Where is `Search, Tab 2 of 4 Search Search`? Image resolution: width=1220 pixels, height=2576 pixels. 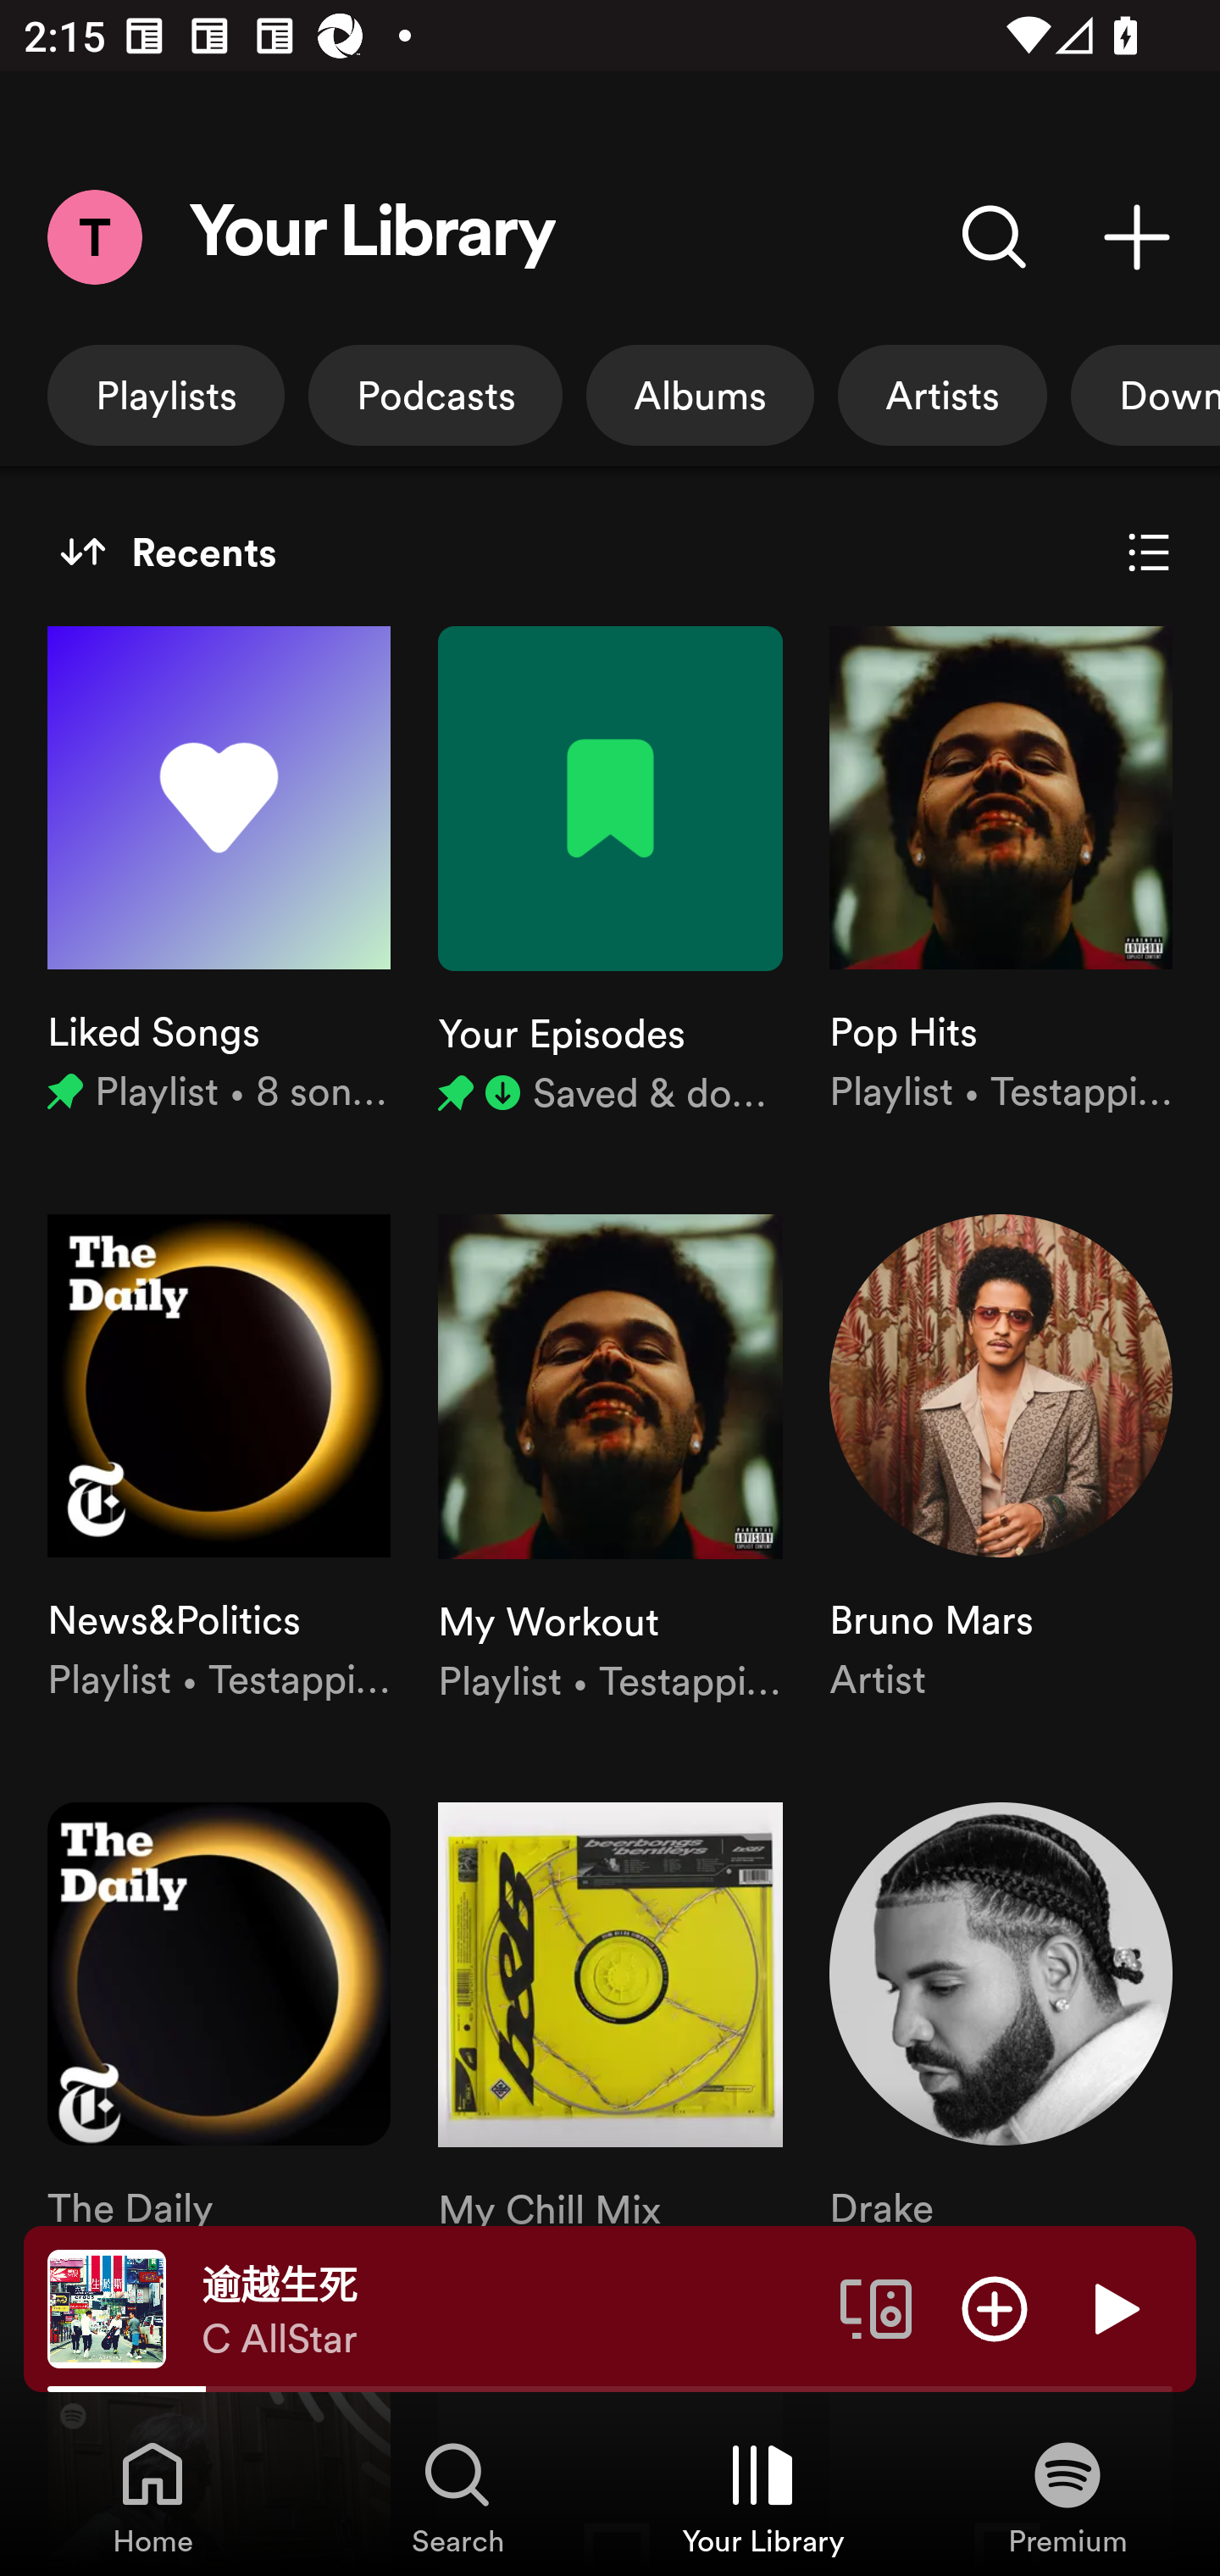
Search, Tab 2 of 4 Search Search is located at coordinates (457, 2496).